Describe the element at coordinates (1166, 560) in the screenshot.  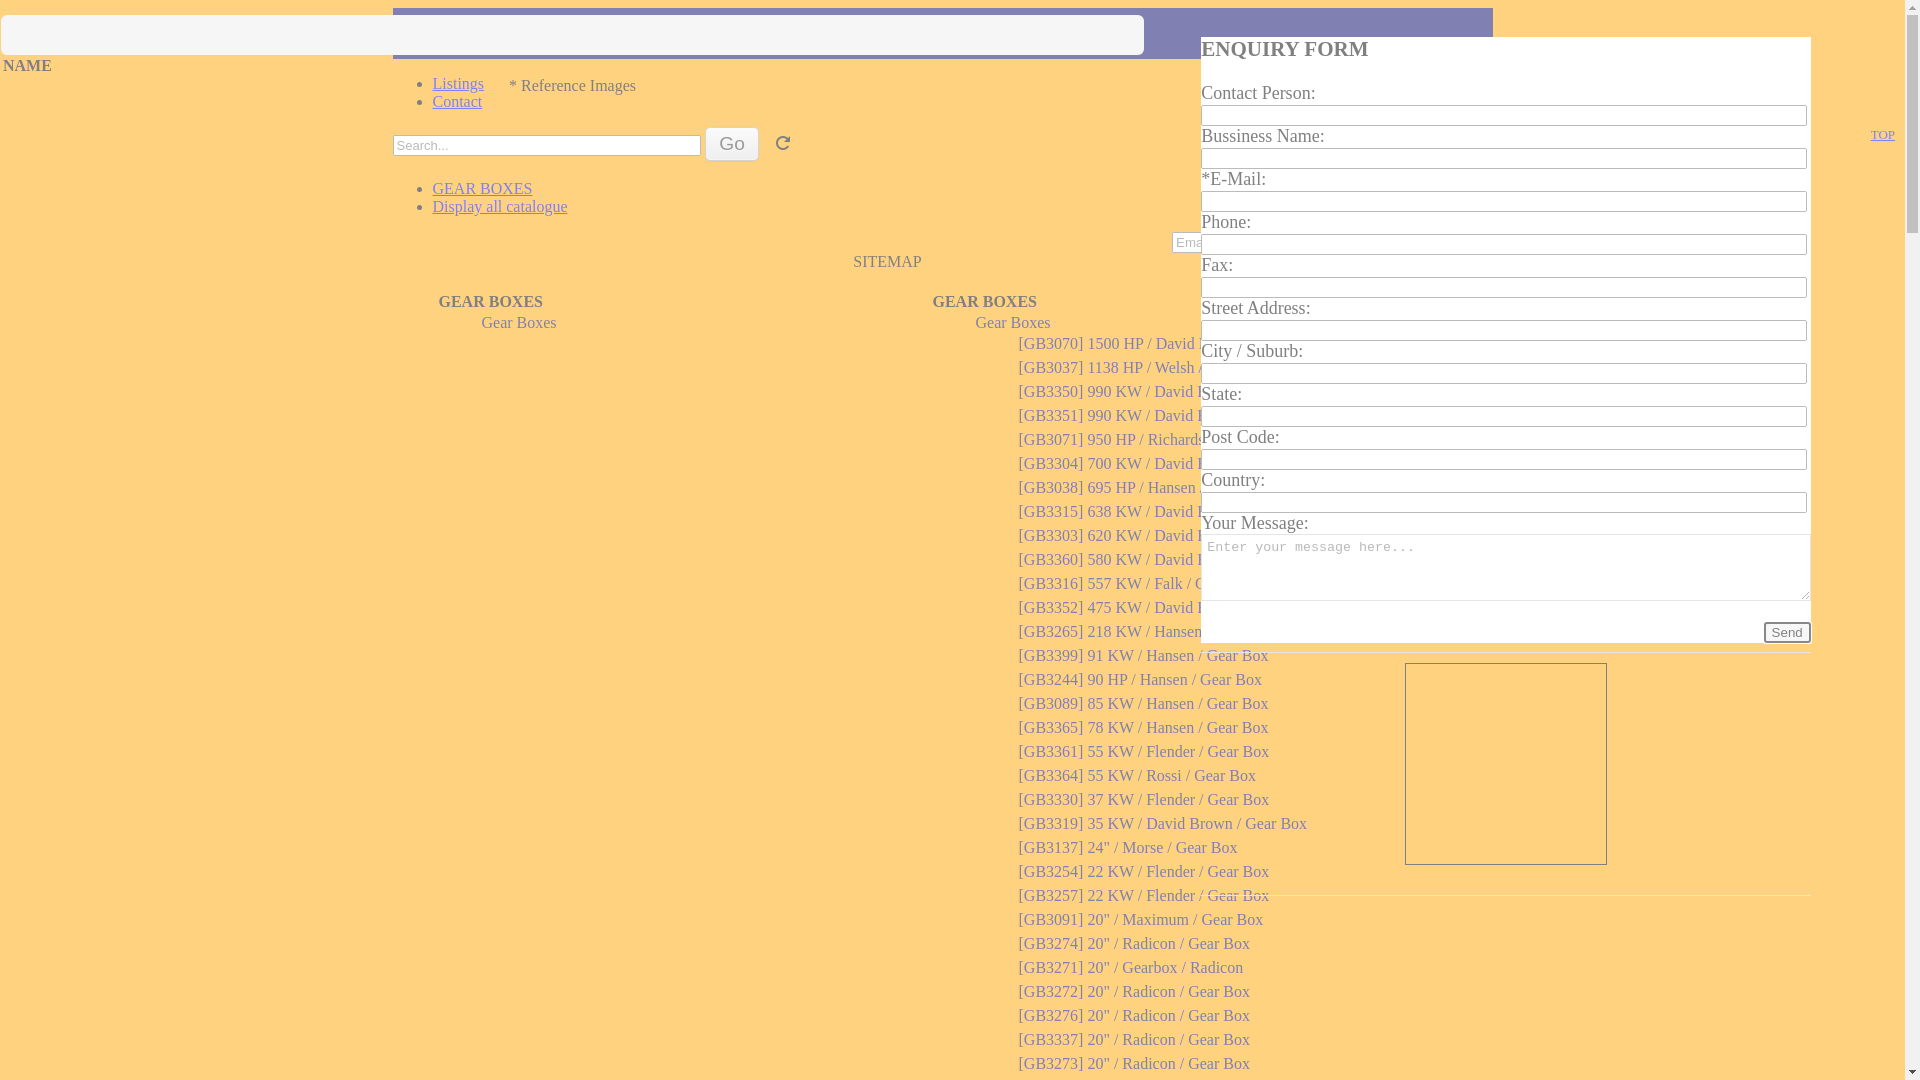
I see `[GB3360] 580 KW / David Brown / Gear Box` at that location.